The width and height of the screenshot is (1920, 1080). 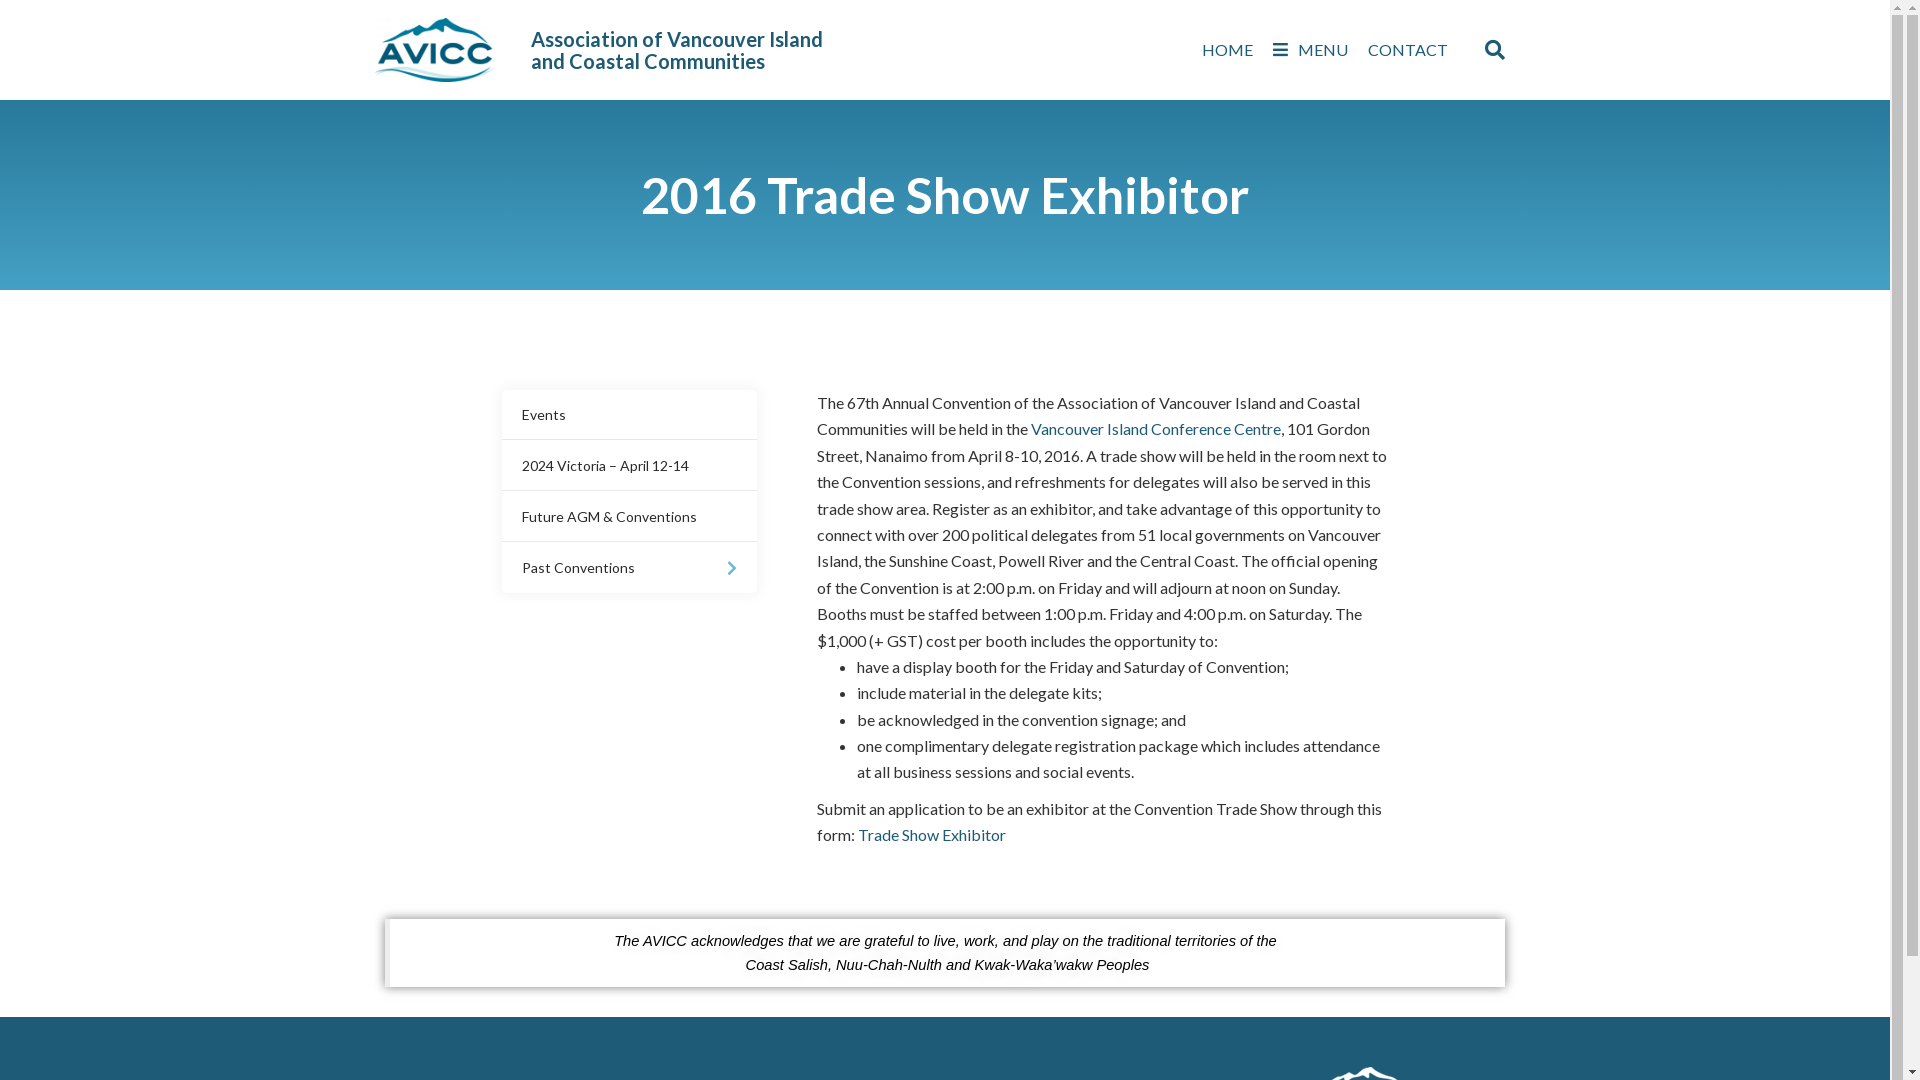 What do you see at coordinates (677, 50) in the screenshot?
I see `Association of Vancouver Island and Coastal Communities` at bounding box center [677, 50].